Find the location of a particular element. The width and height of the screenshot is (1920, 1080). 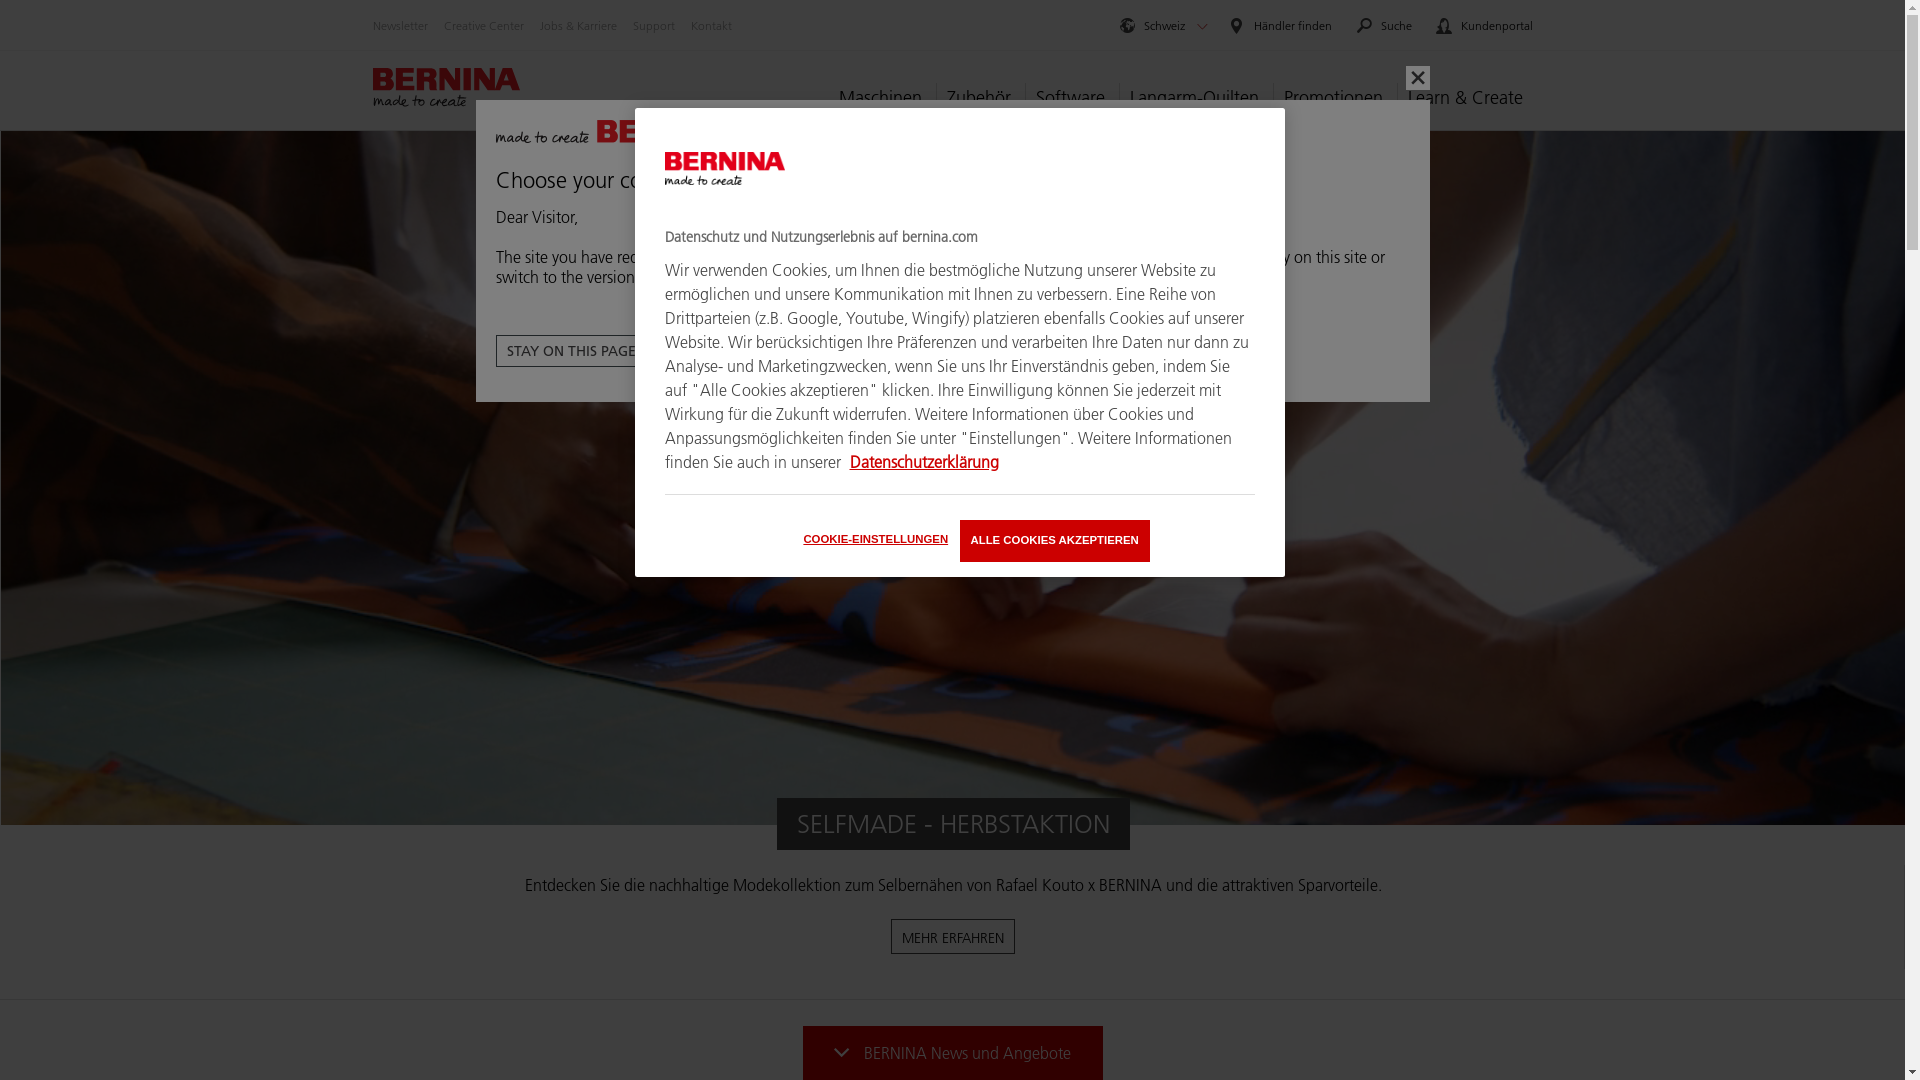

Support is located at coordinates (653, 26).